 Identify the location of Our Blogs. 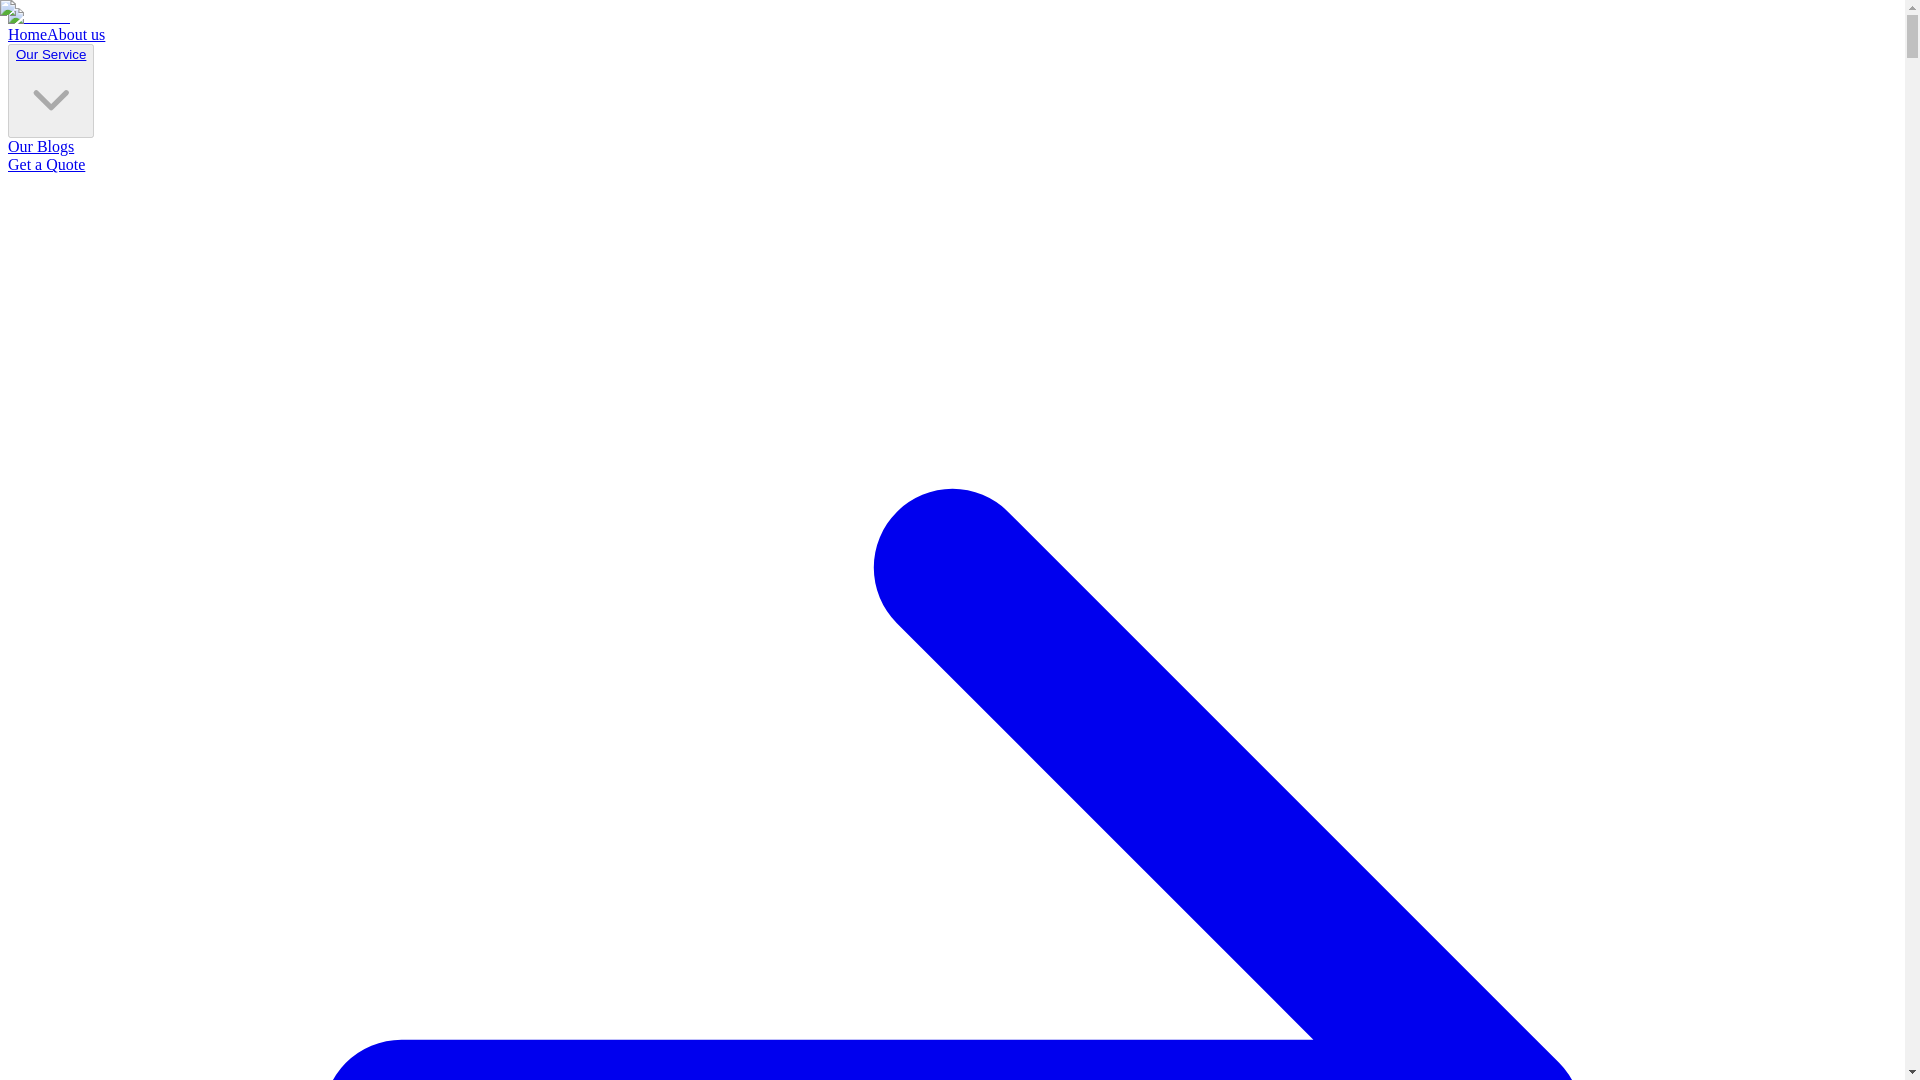
(40, 146).